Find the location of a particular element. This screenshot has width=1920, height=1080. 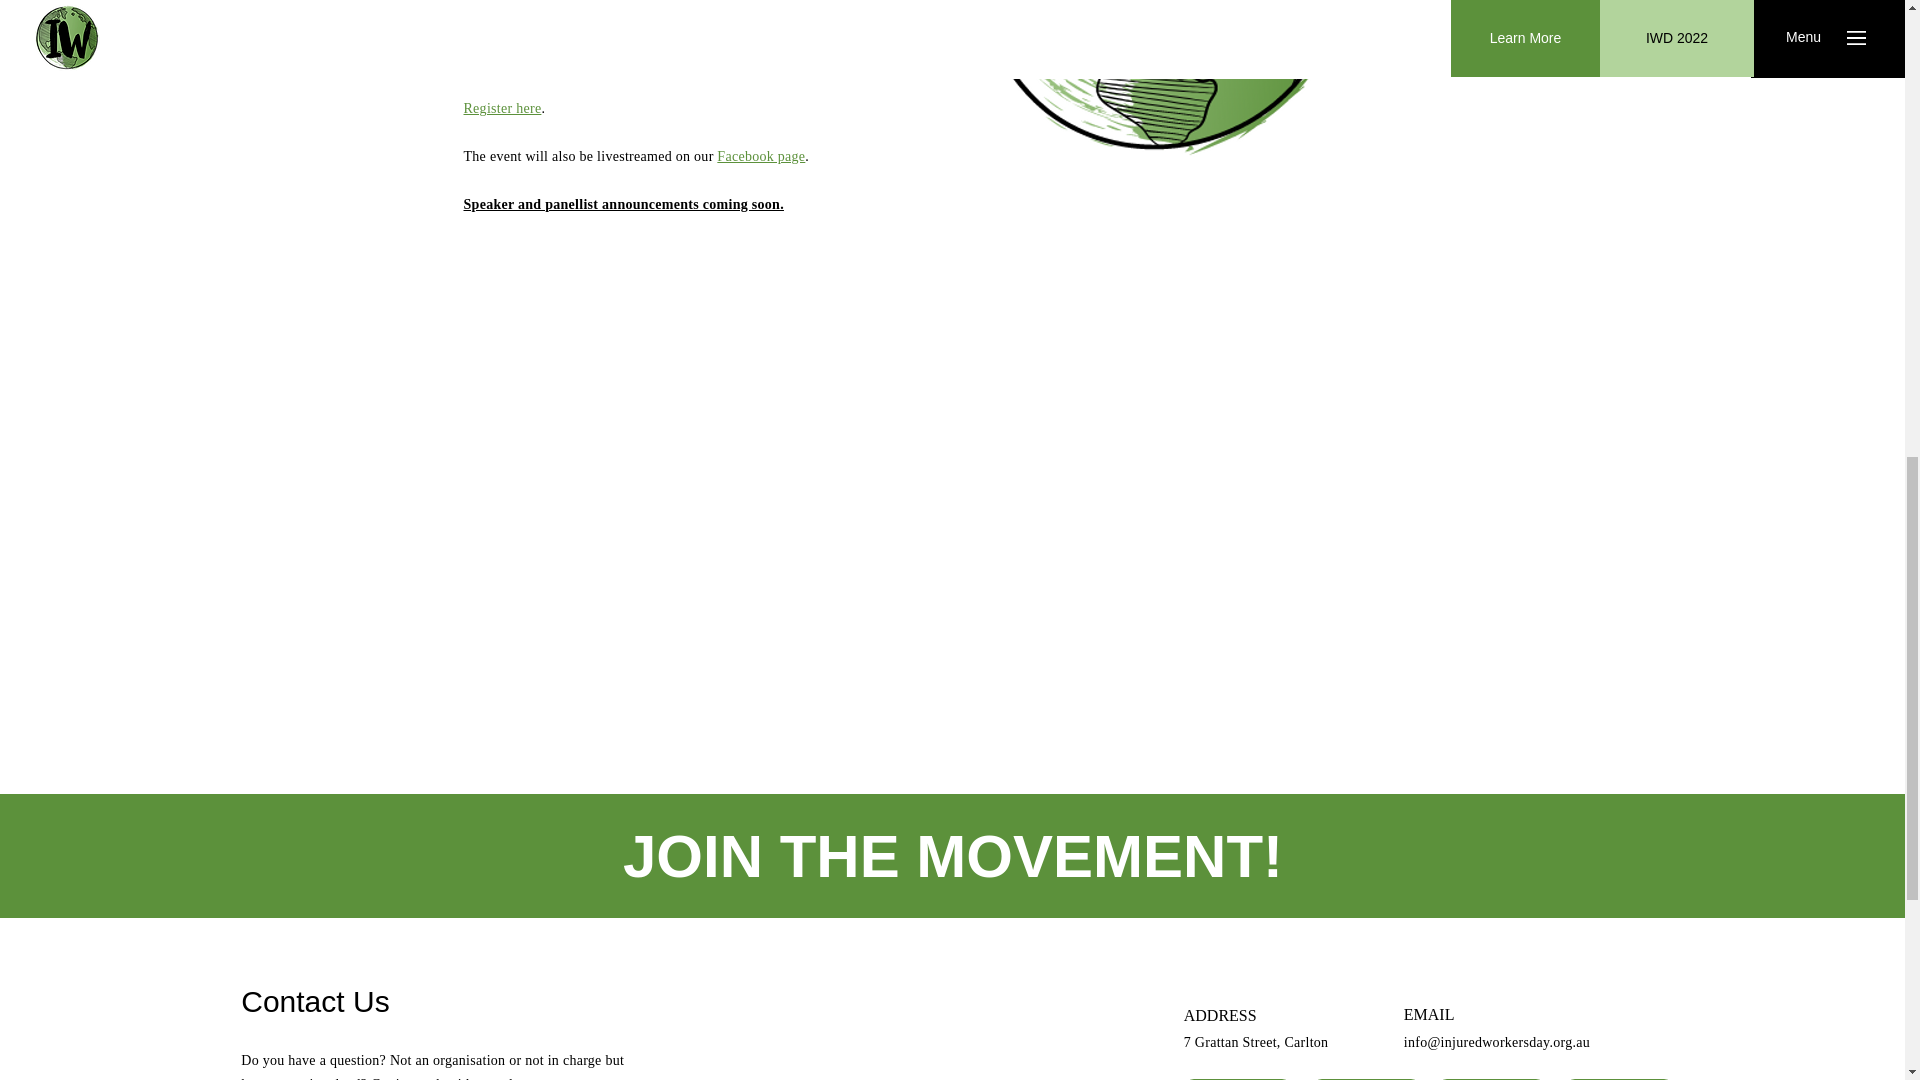

Register here is located at coordinates (502, 108).